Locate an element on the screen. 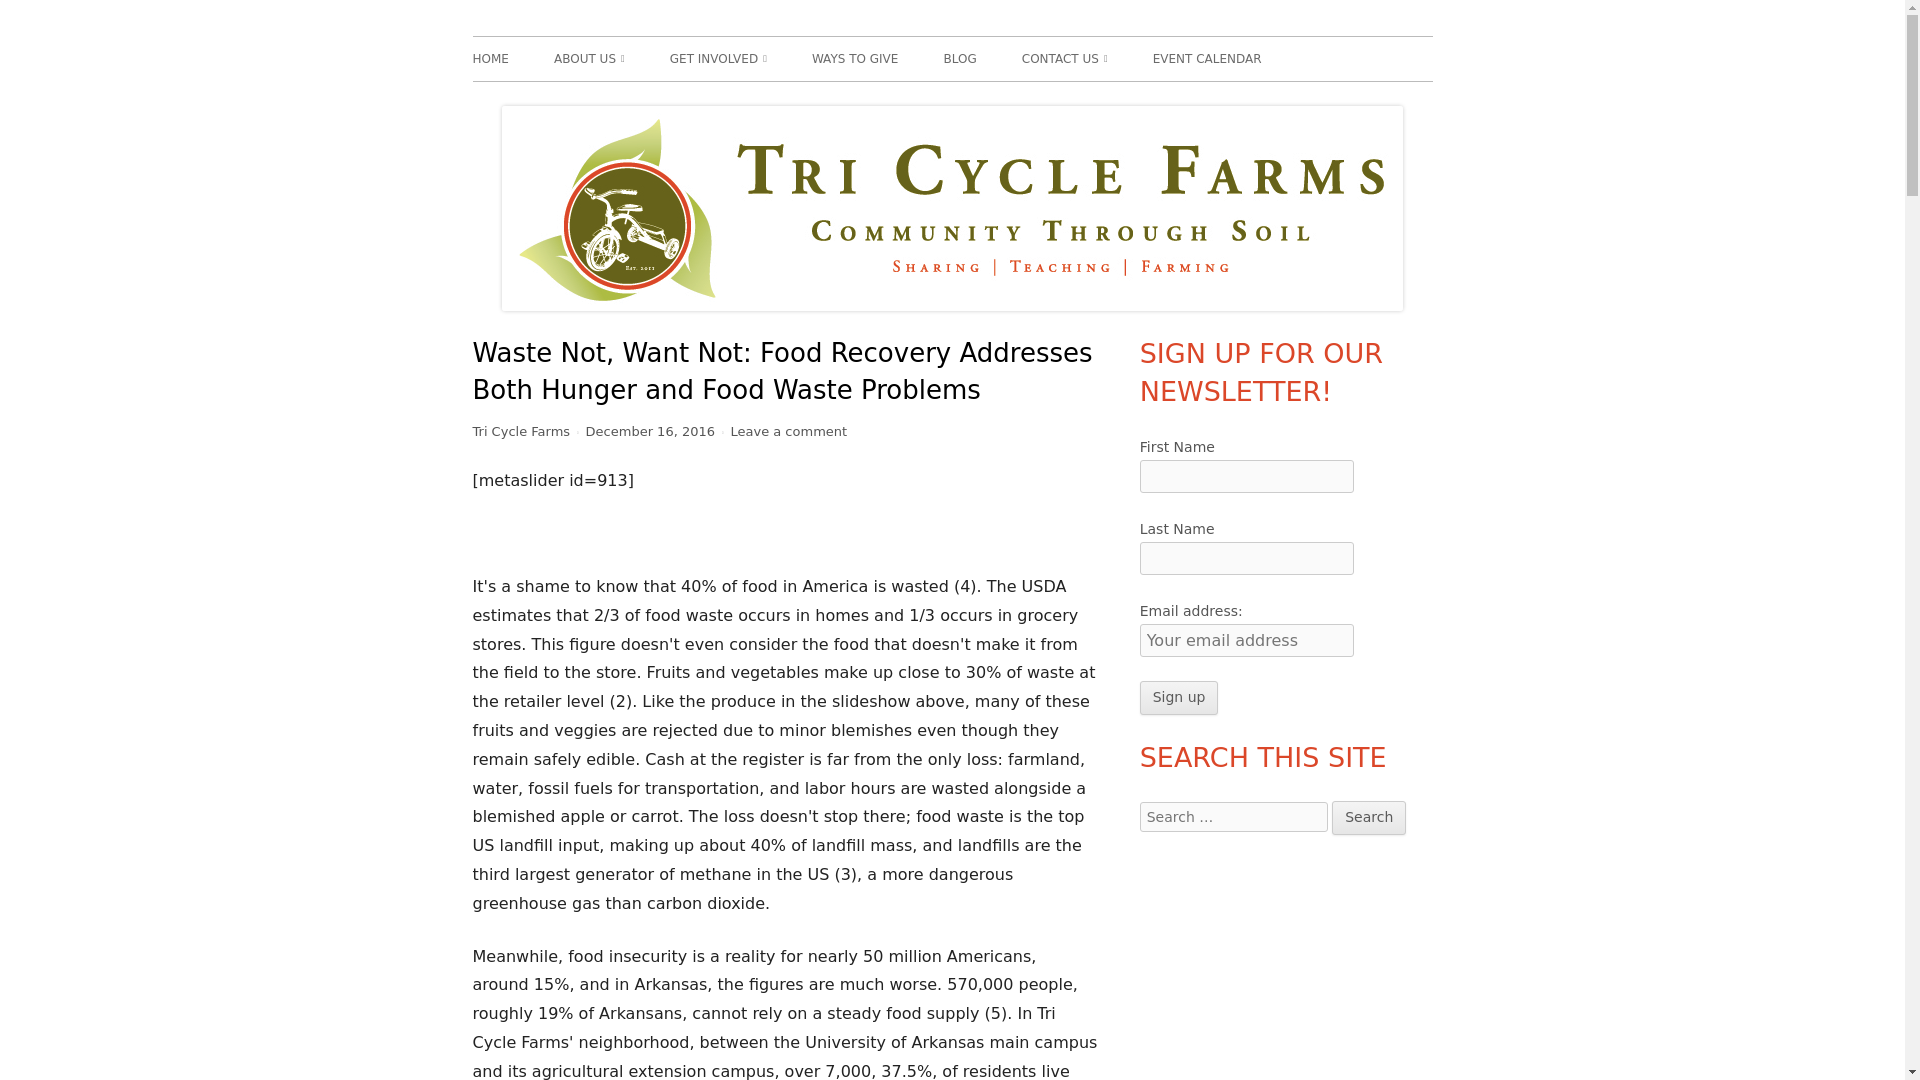 The height and width of the screenshot is (1080, 1920). Tri Cycle Farms is located at coordinates (569, 36).